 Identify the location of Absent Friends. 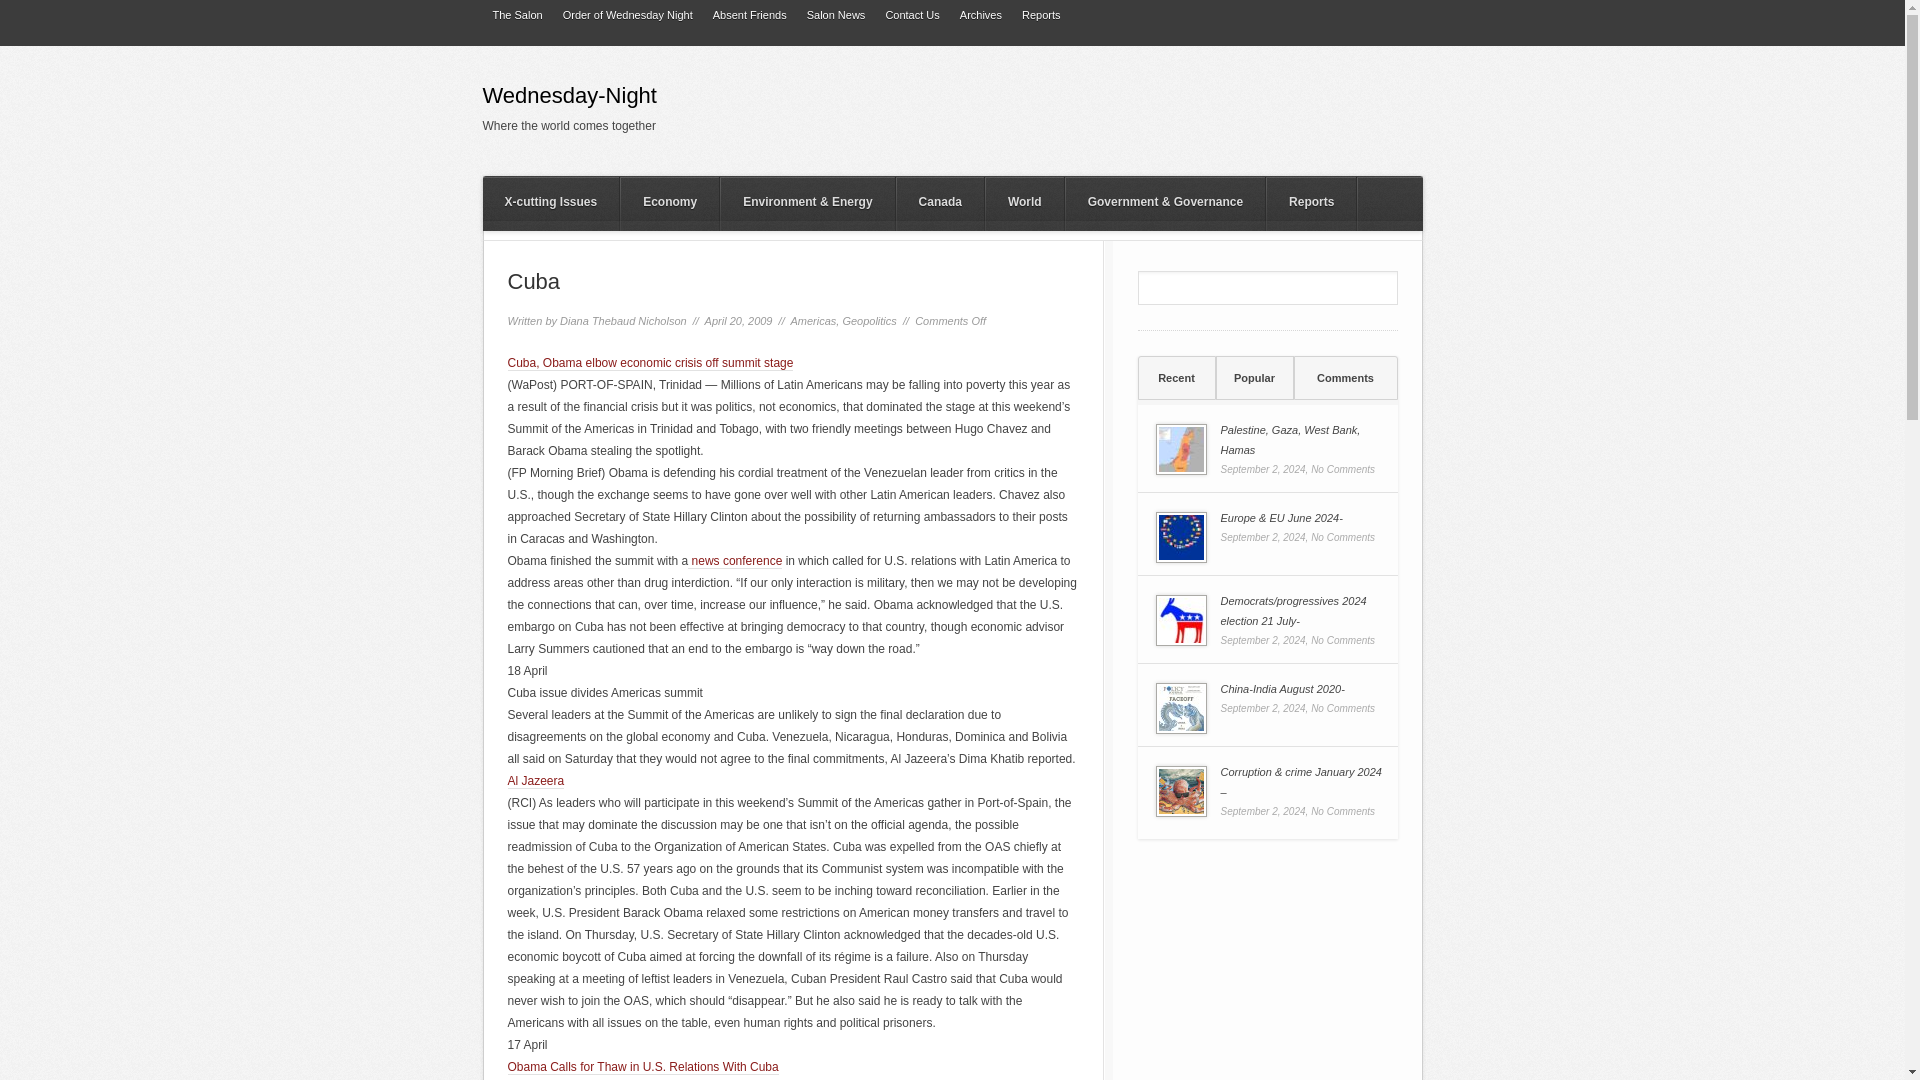
(749, 16).